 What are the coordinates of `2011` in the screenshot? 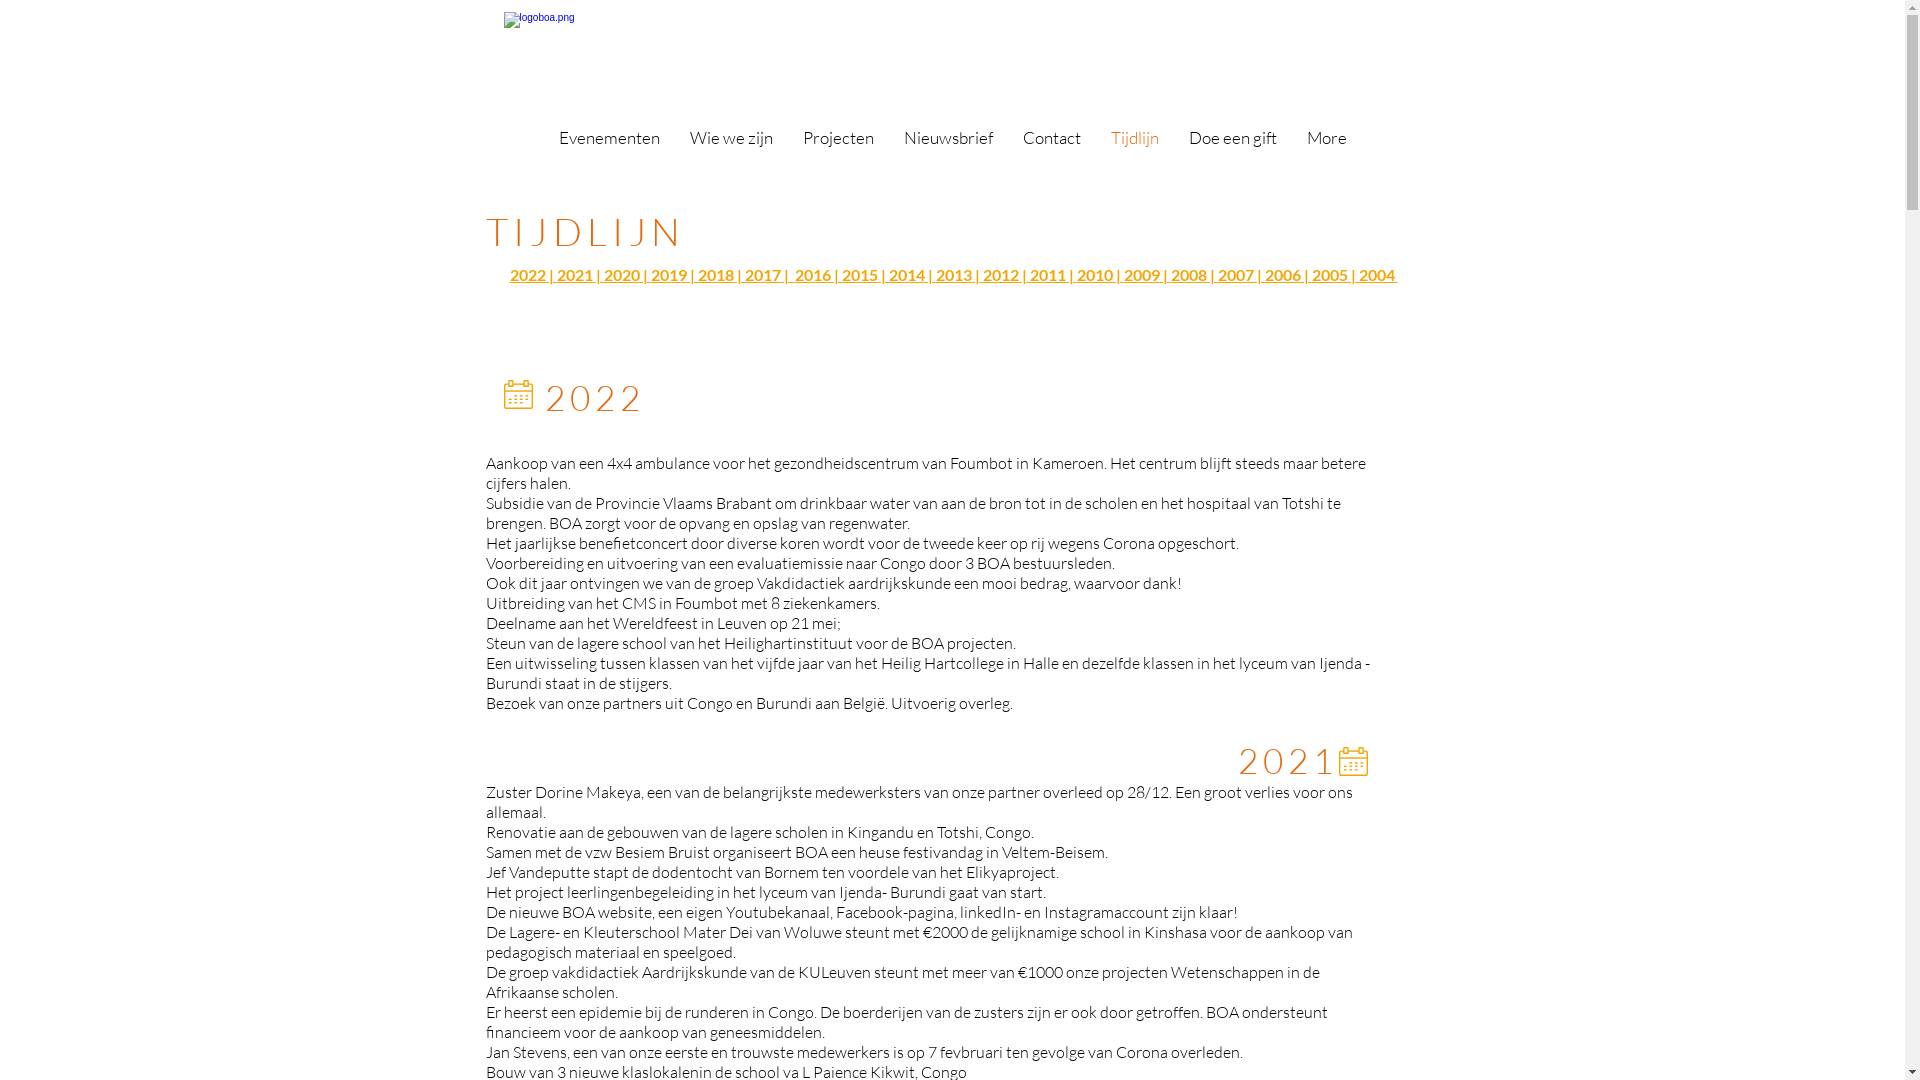 It's located at (1048, 274).